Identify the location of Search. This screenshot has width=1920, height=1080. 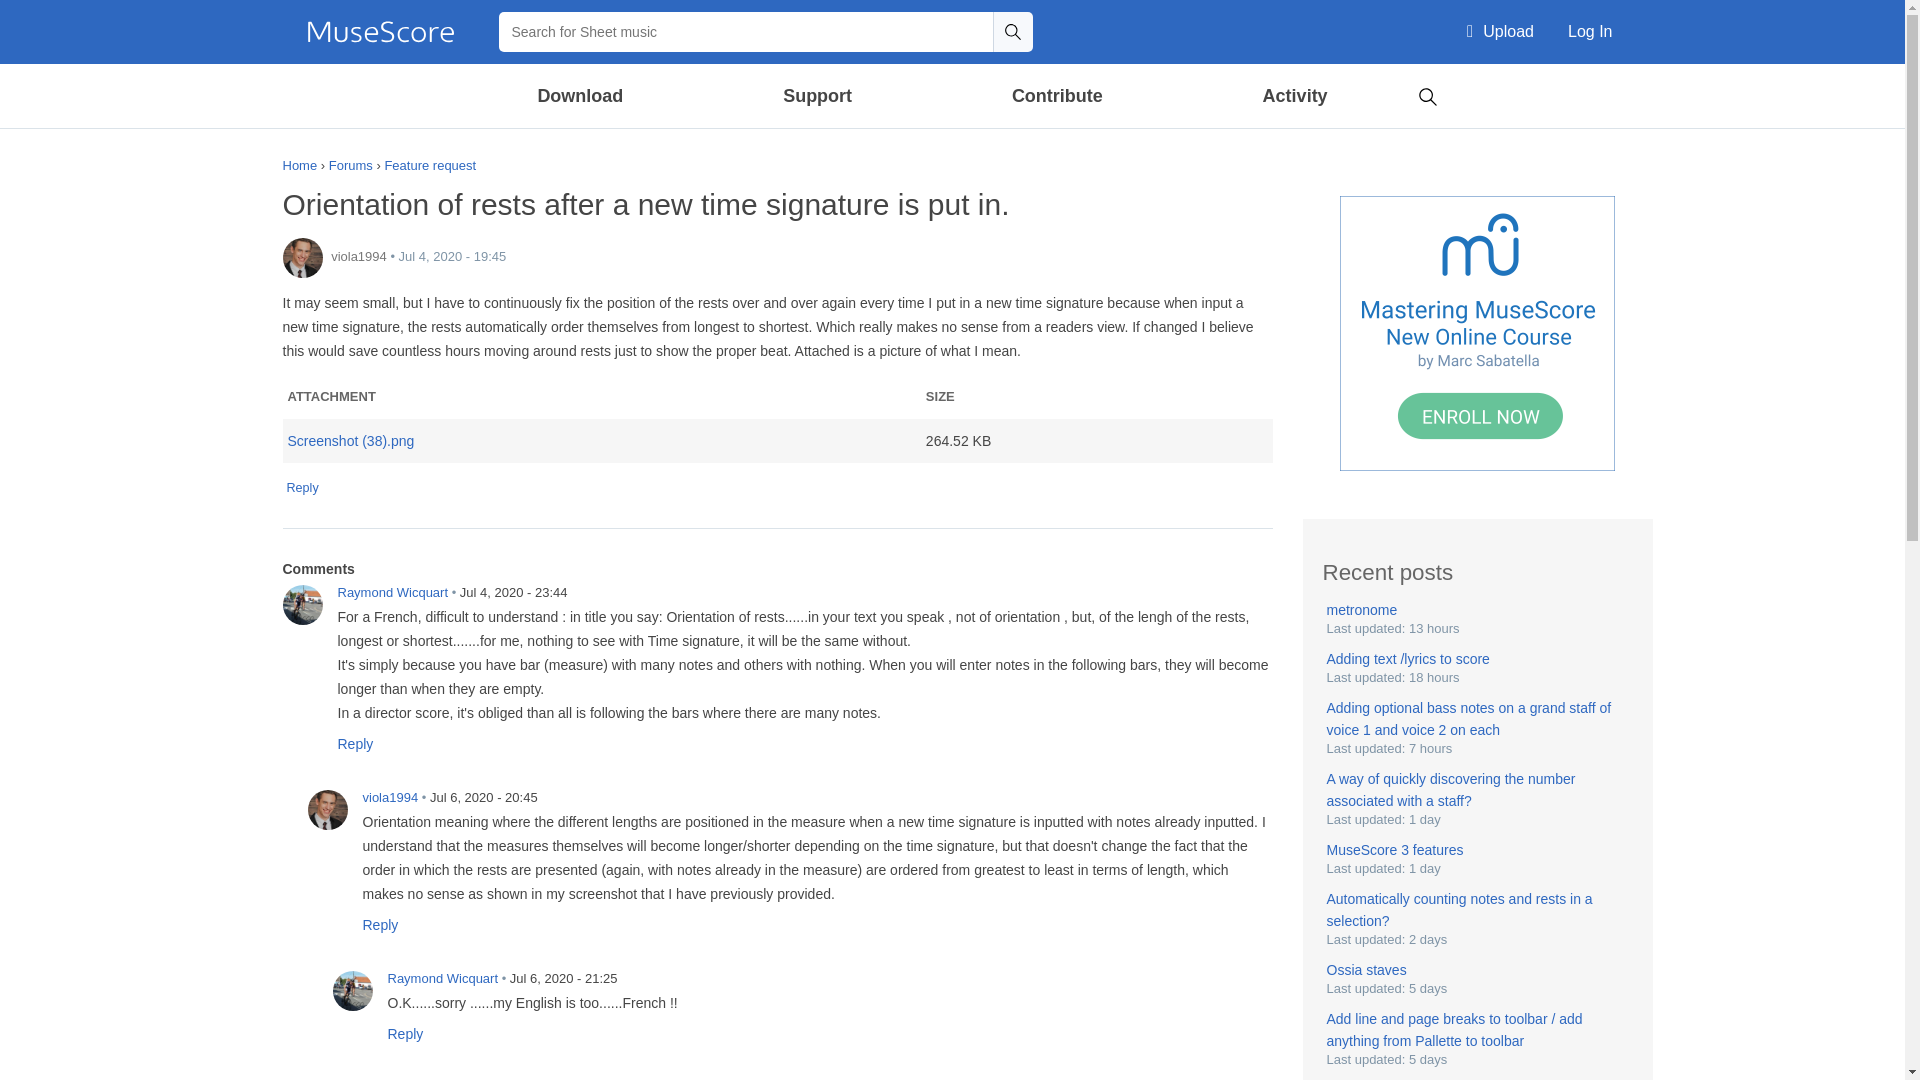
(1427, 94).